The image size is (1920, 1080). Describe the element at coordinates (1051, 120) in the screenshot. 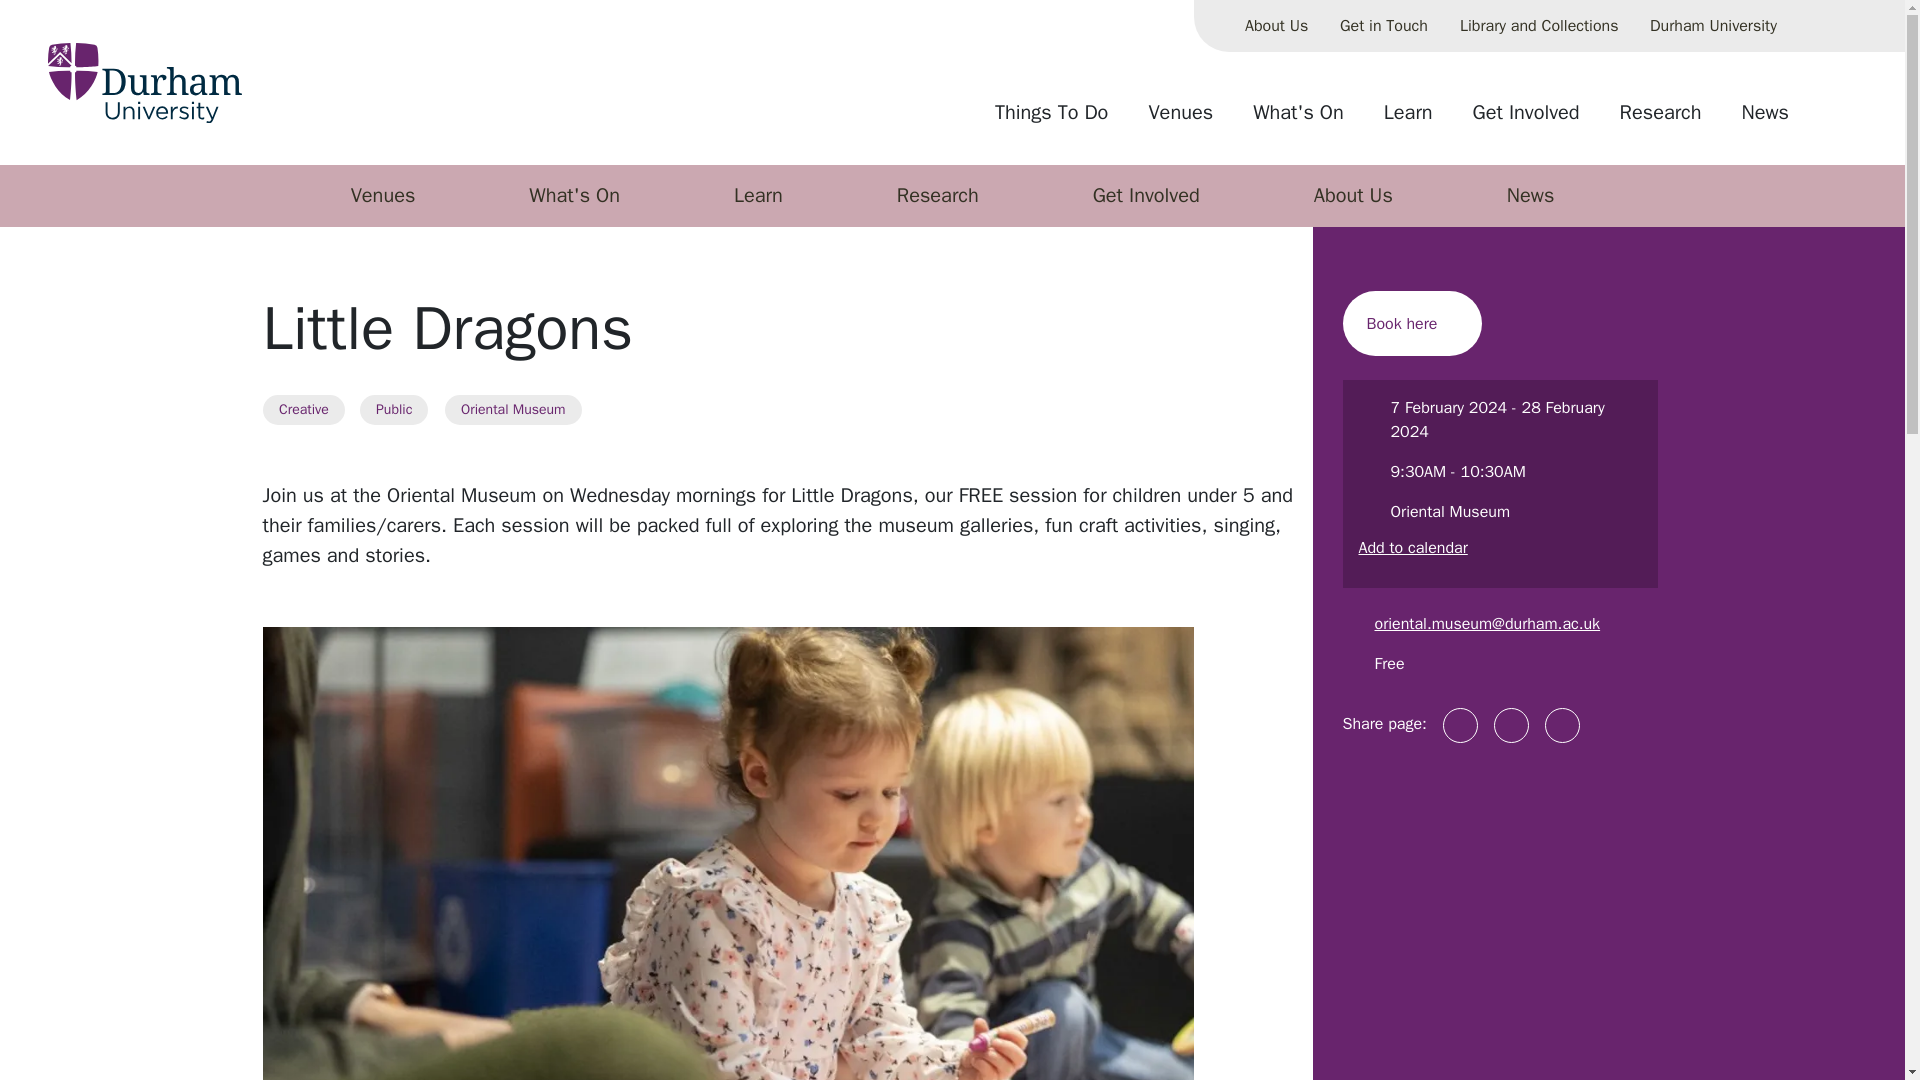

I see `Things To Do` at that location.